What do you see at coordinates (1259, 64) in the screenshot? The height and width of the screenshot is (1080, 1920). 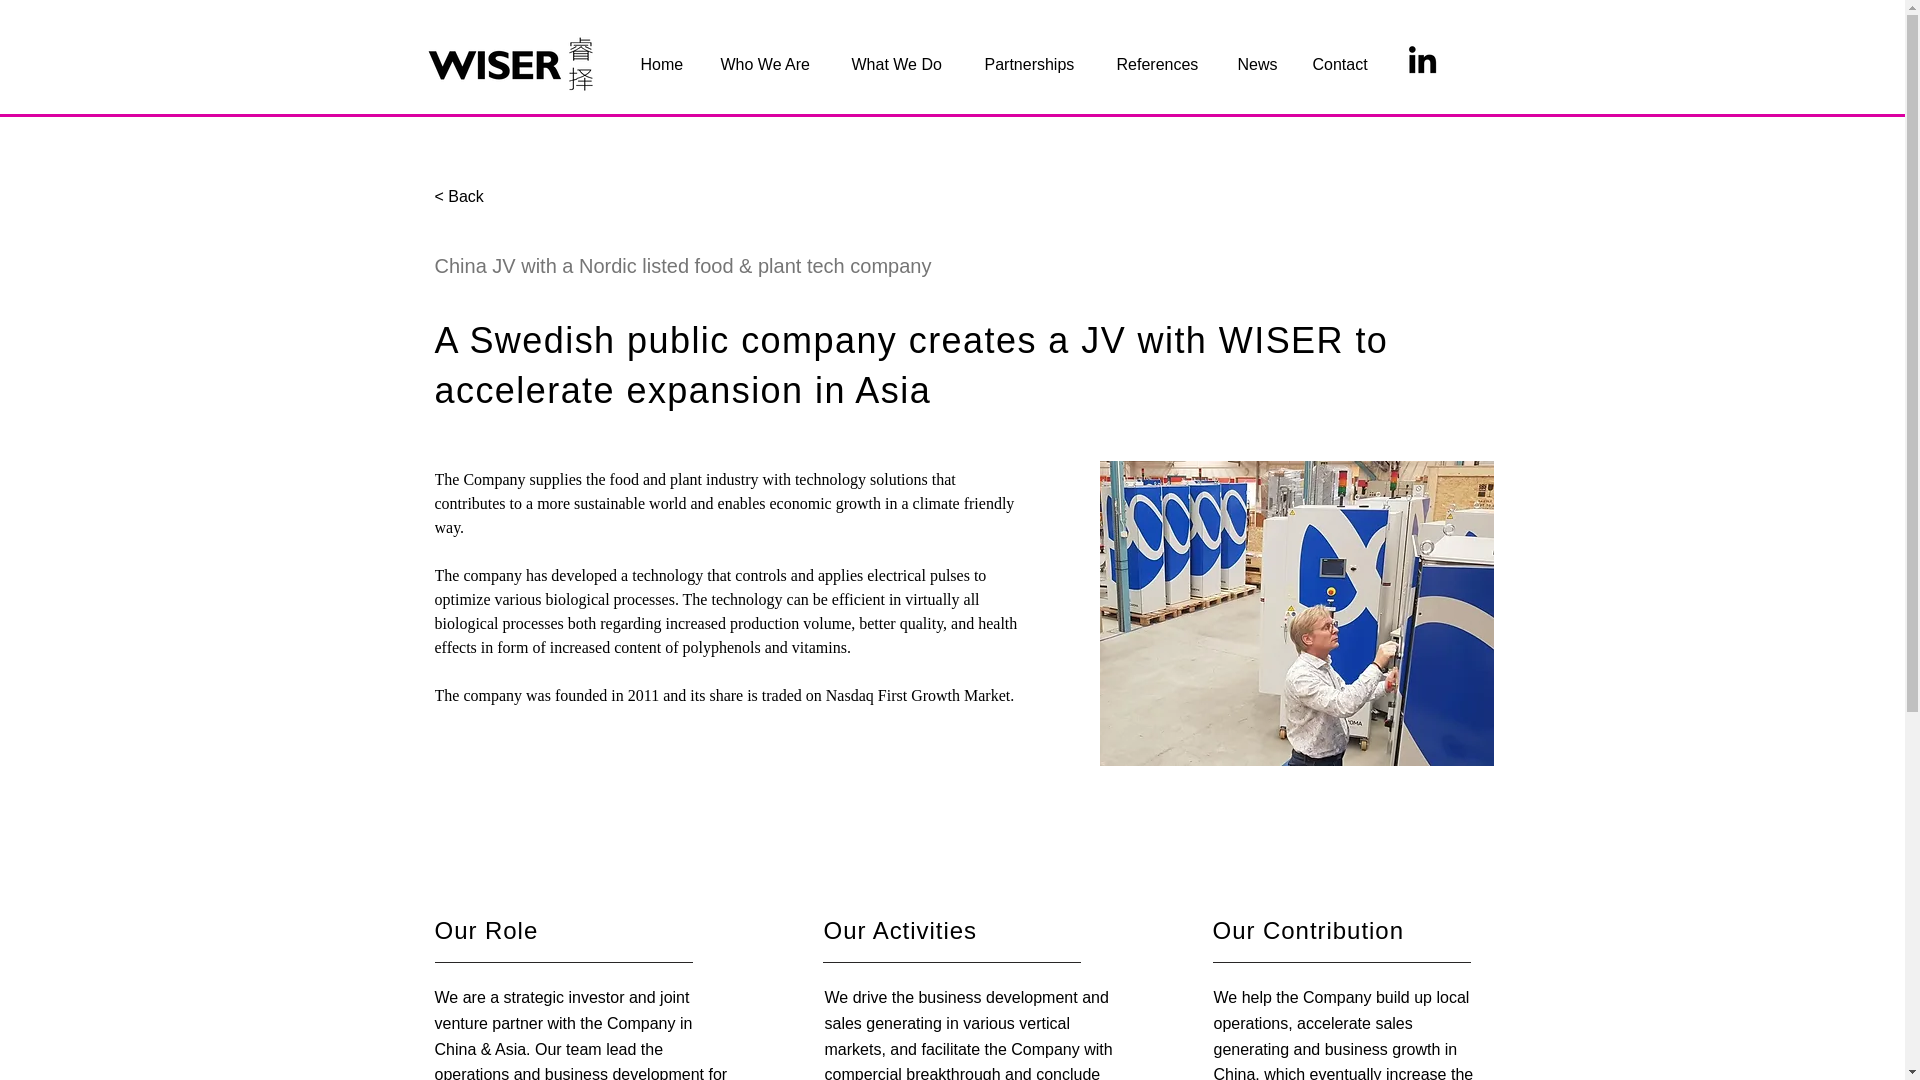 I see `News` at bounding box center [1259, 64].